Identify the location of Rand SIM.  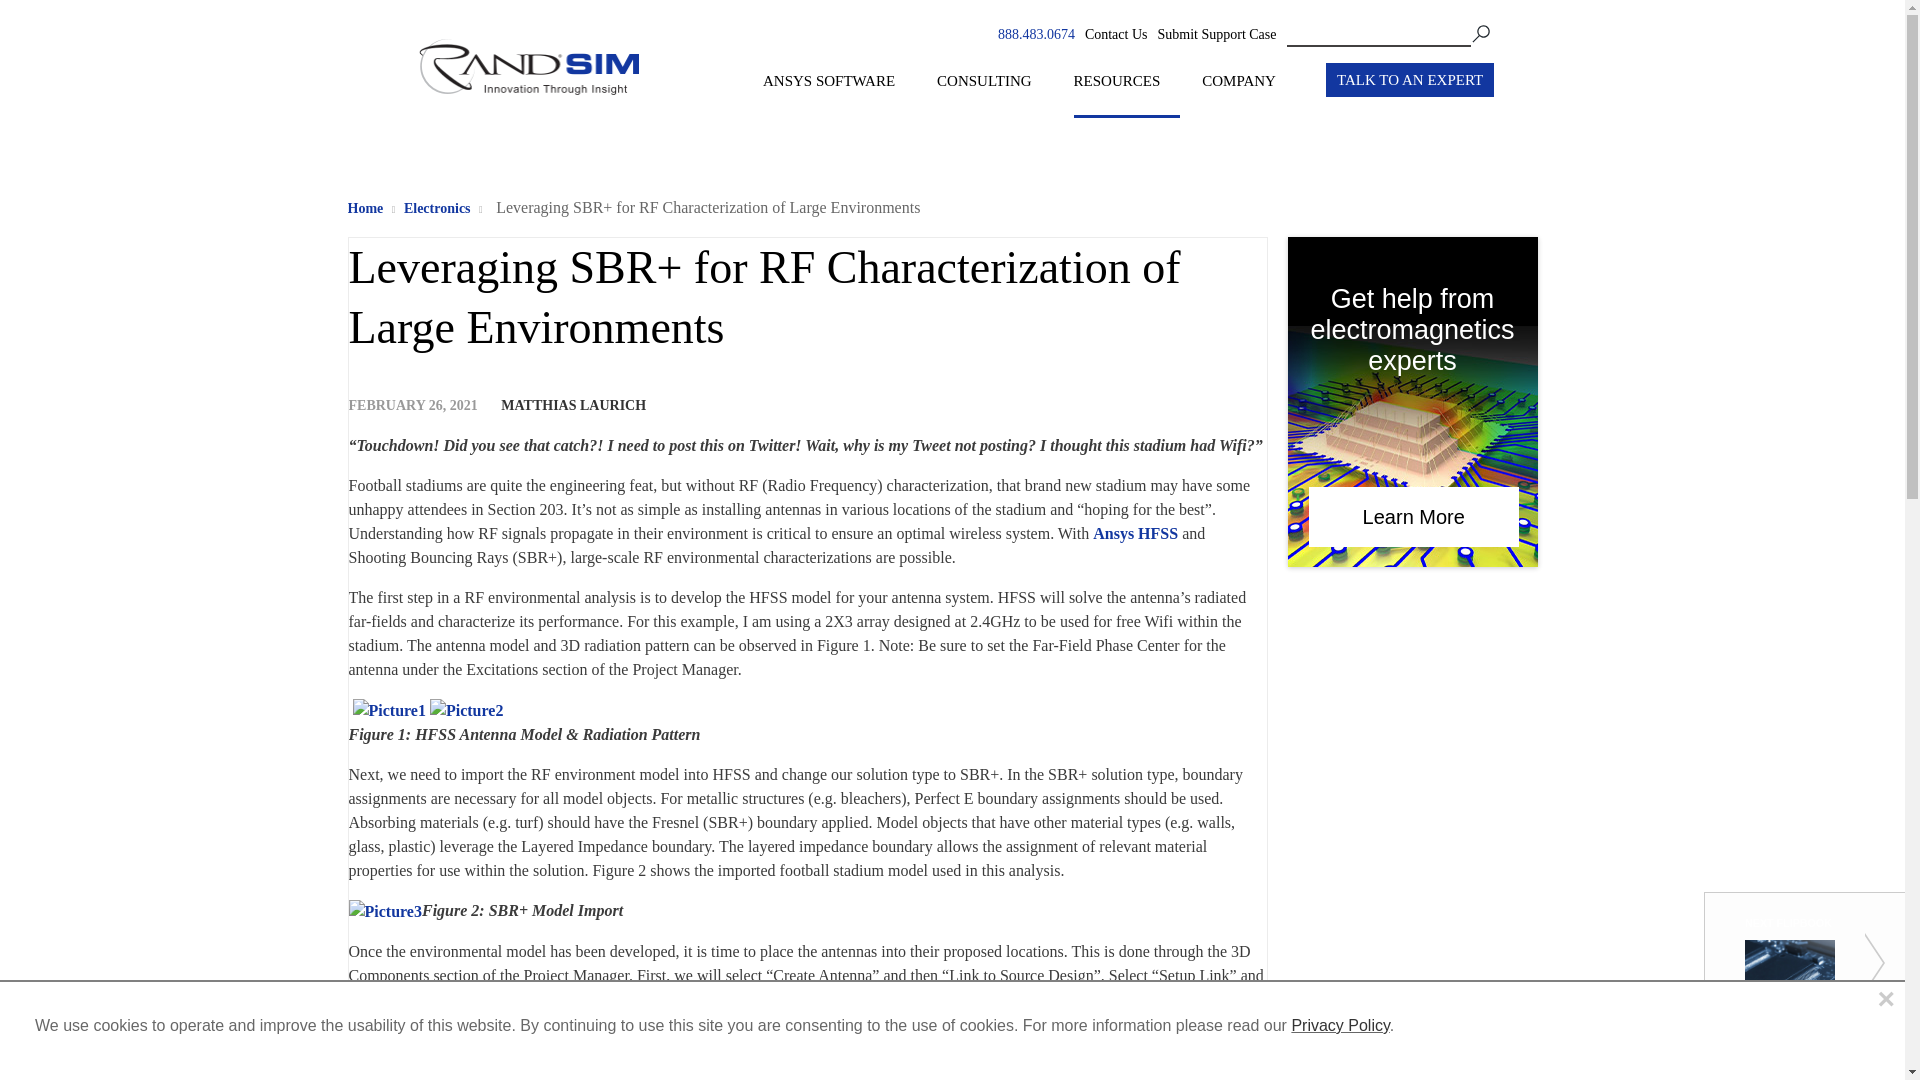
(528, 108).